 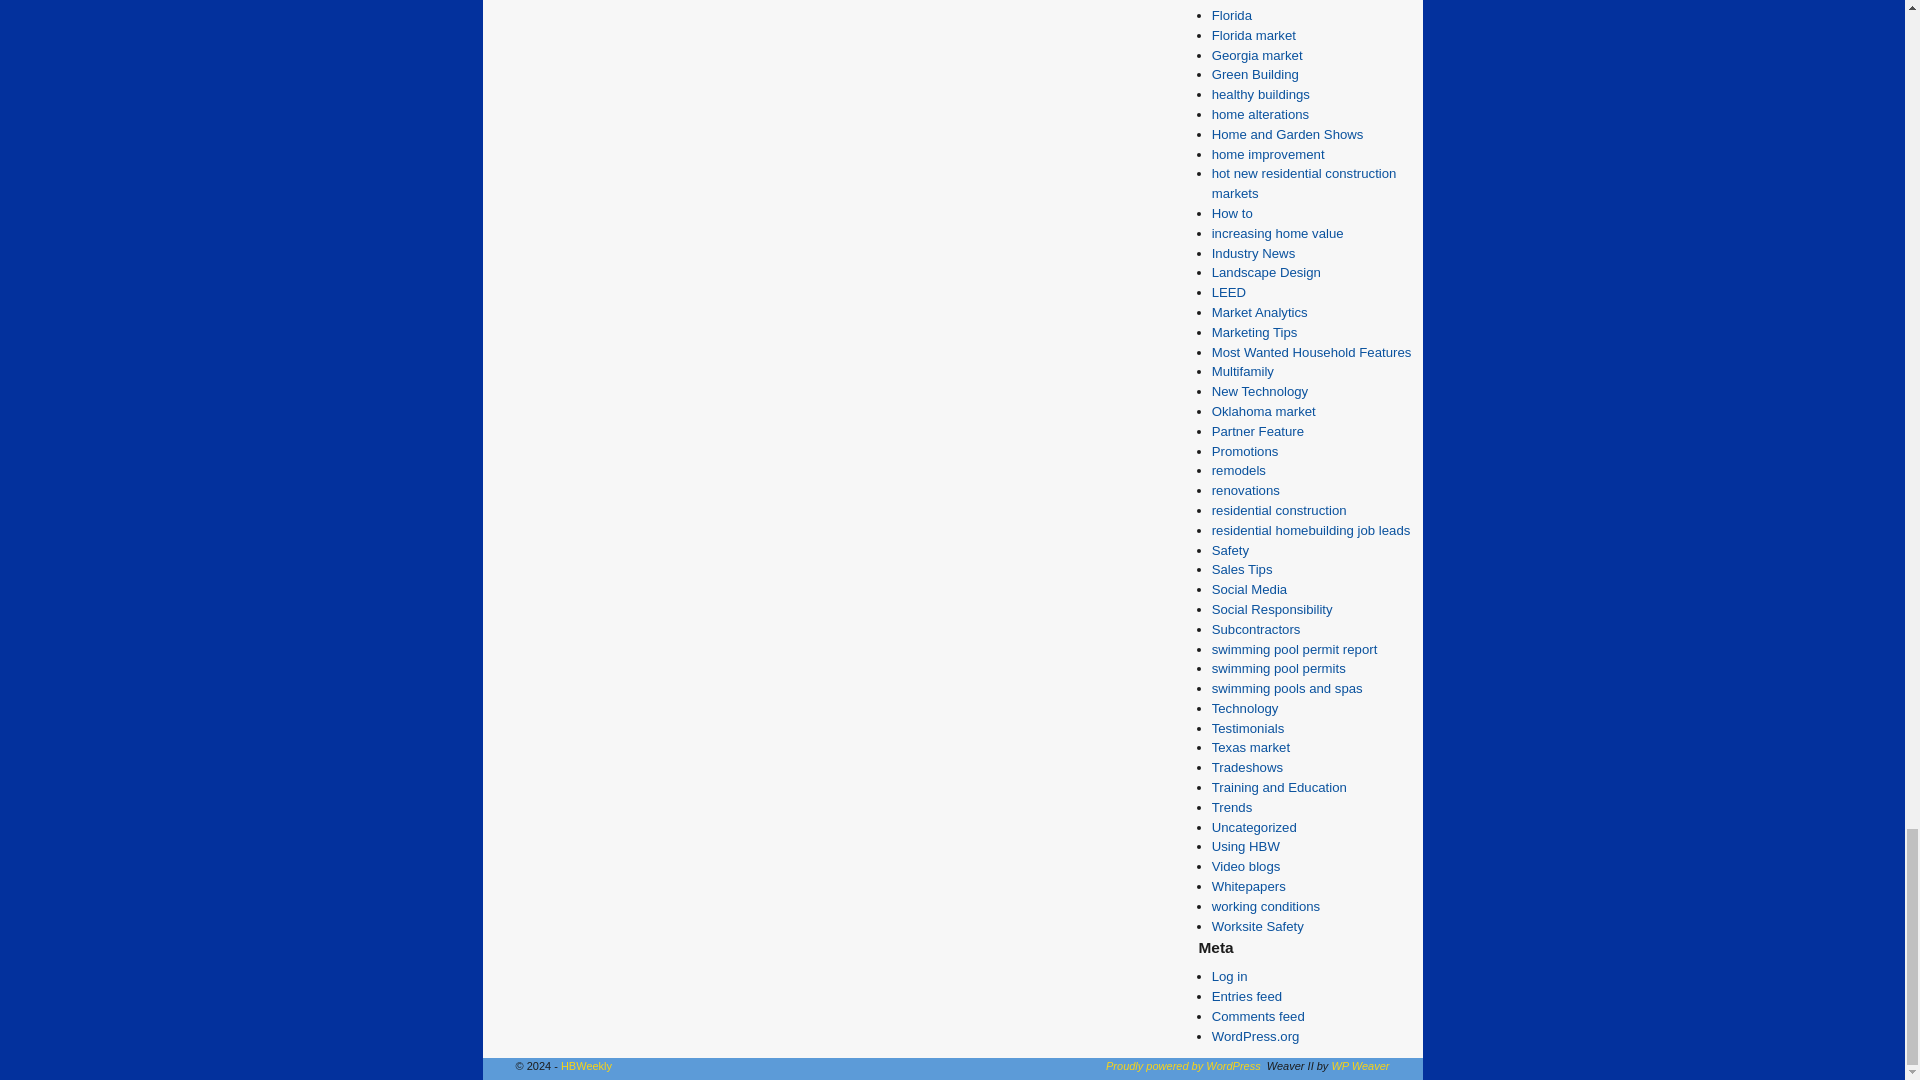 What do you see at coordinates (1232, 808) in the screenshot?
I see `Trends in Construction and Market Information` at bounding box center [1232, 808].